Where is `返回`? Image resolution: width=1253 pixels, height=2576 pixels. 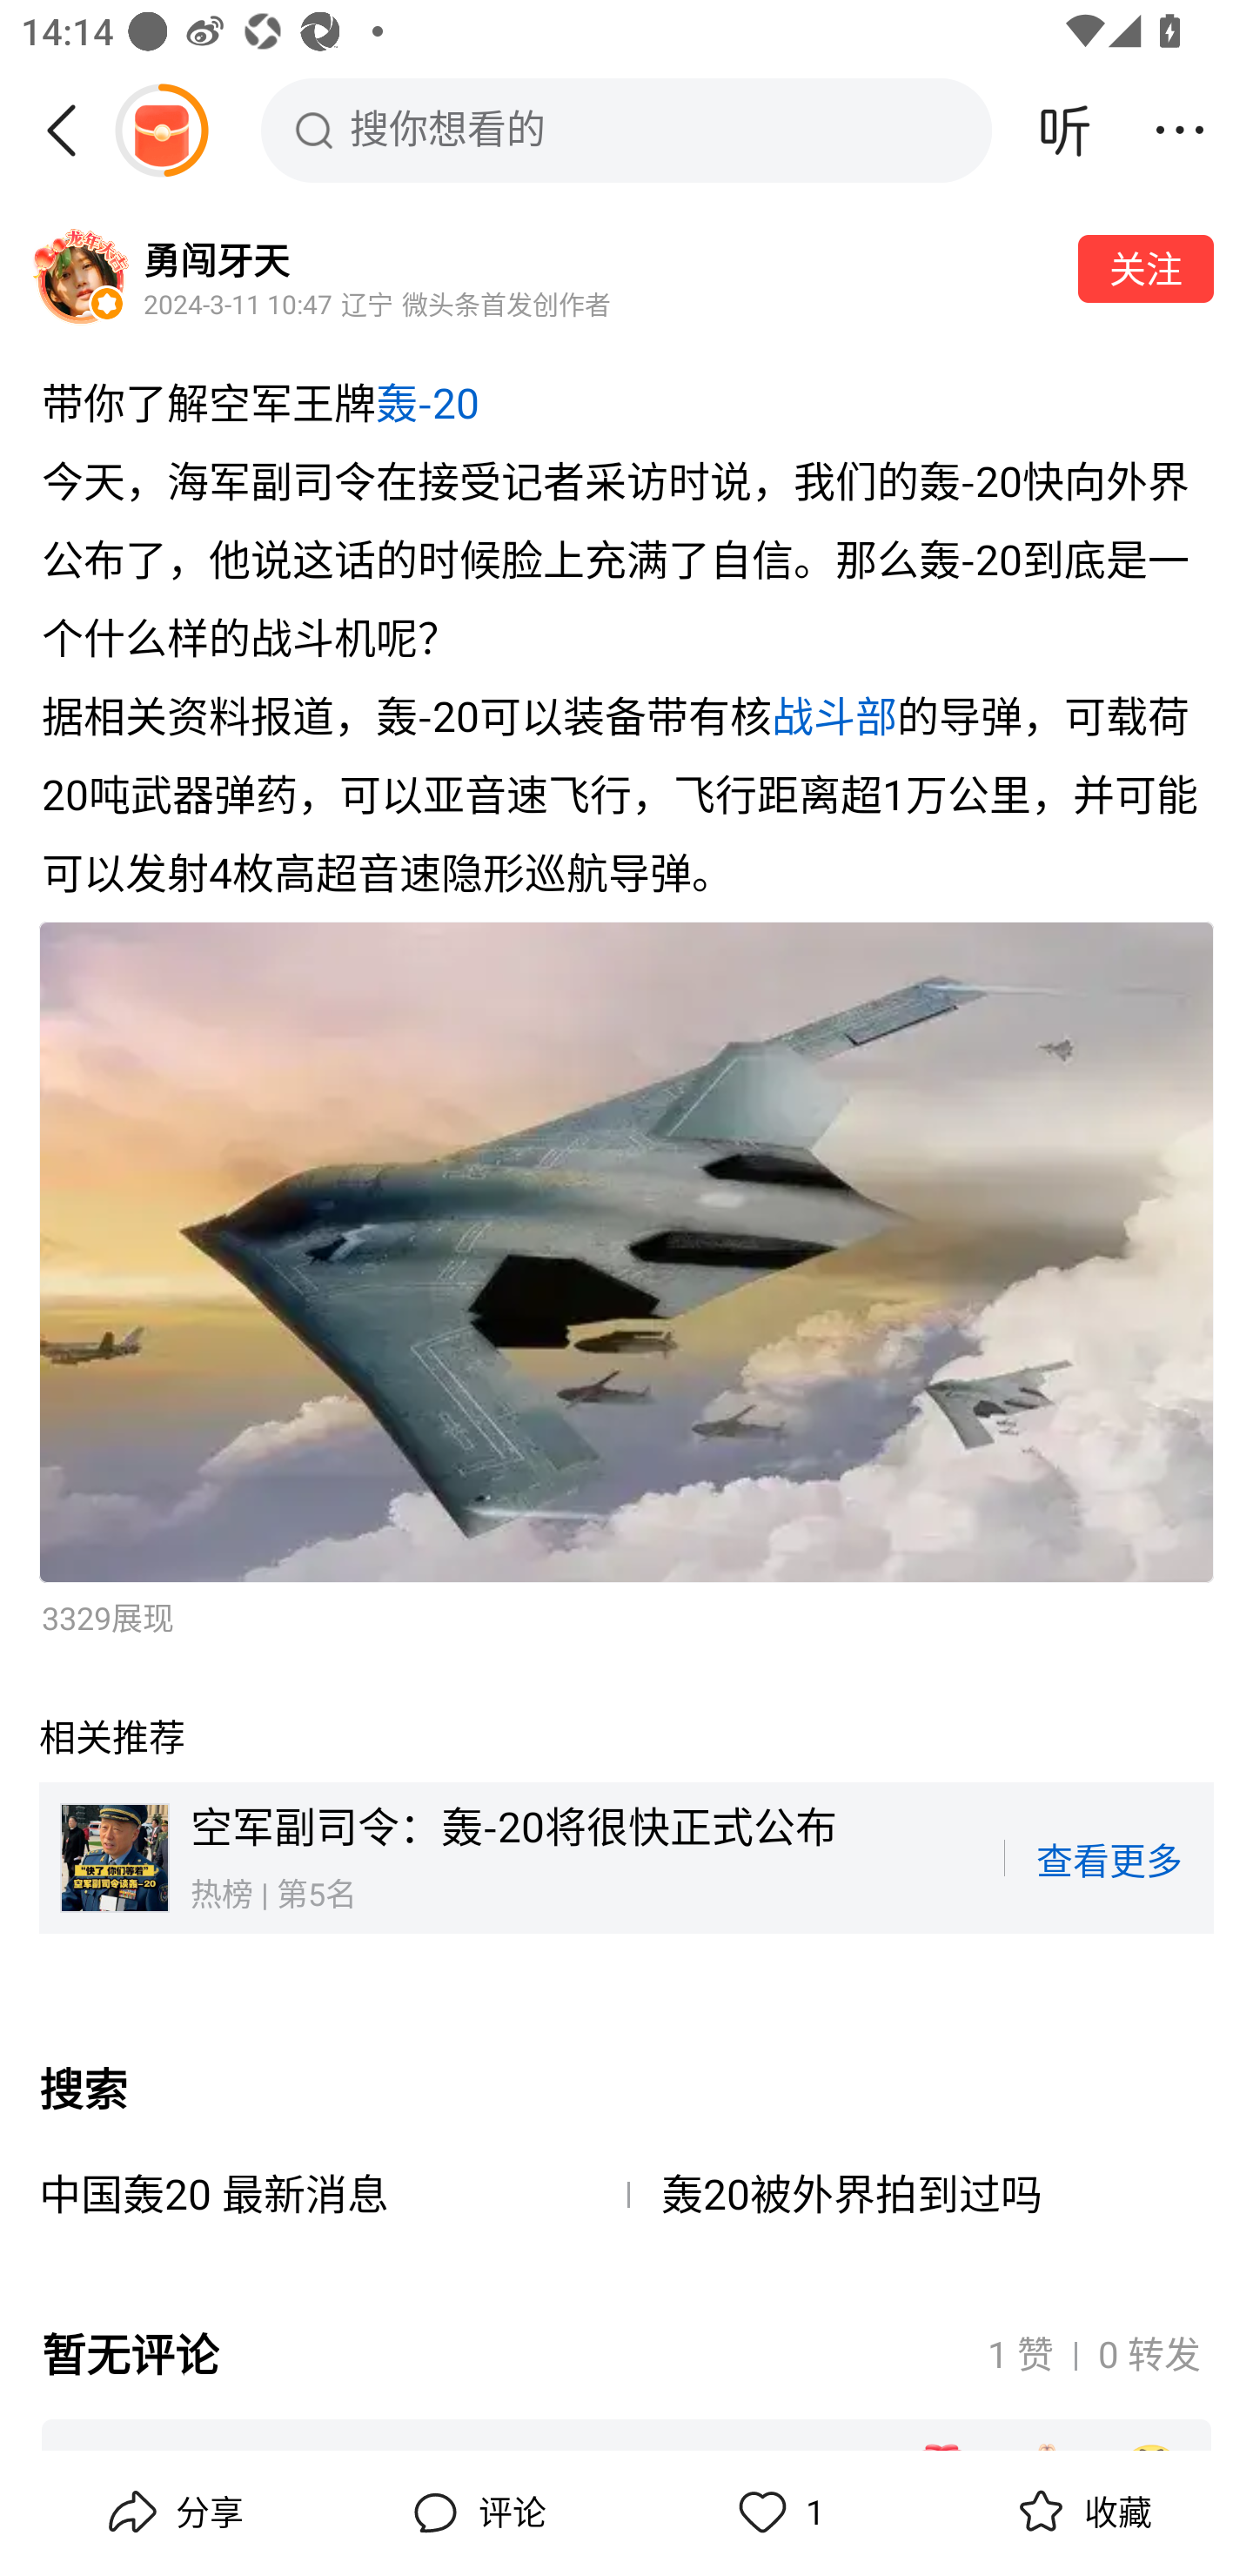 返回 is located at coordinates (72, 130).